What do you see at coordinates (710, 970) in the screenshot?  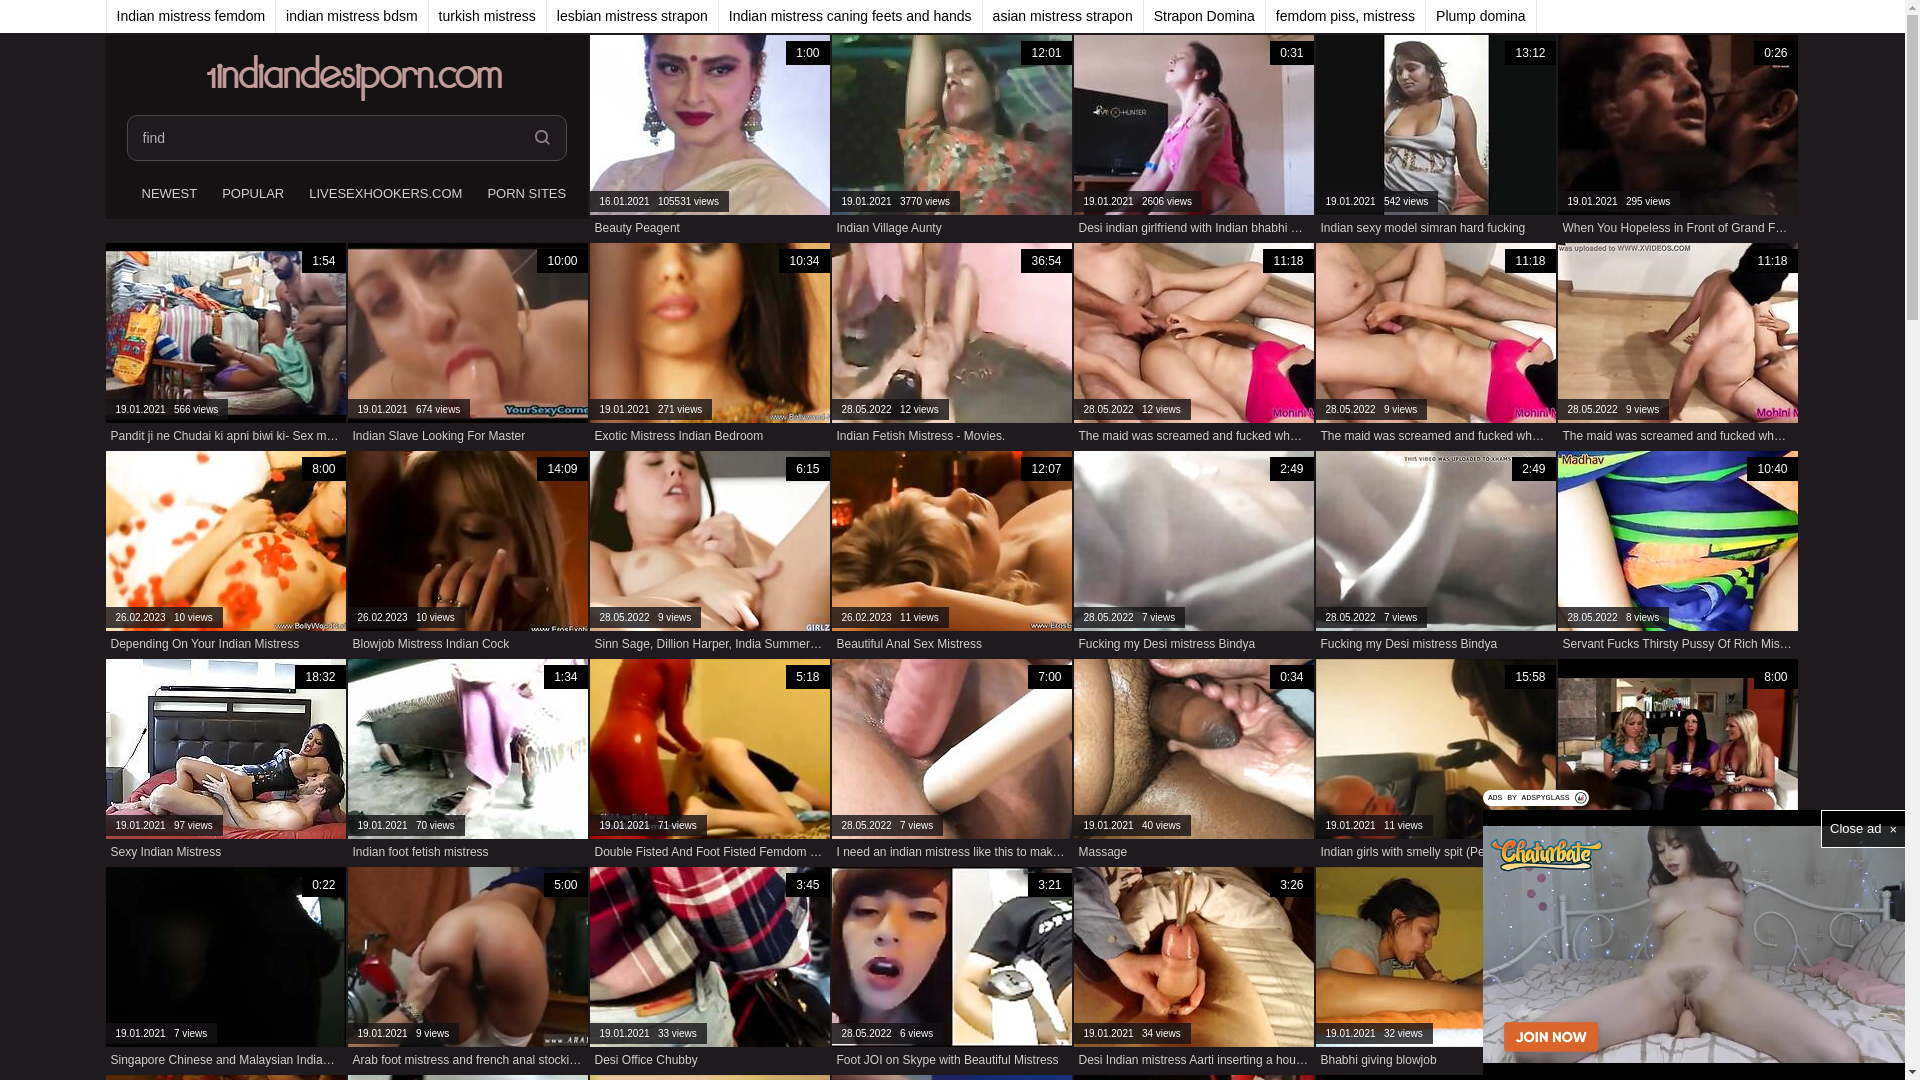 I see `3:45
19.01.2021   33 views
Desi Office Chubby` at bounding box center [710, 970].